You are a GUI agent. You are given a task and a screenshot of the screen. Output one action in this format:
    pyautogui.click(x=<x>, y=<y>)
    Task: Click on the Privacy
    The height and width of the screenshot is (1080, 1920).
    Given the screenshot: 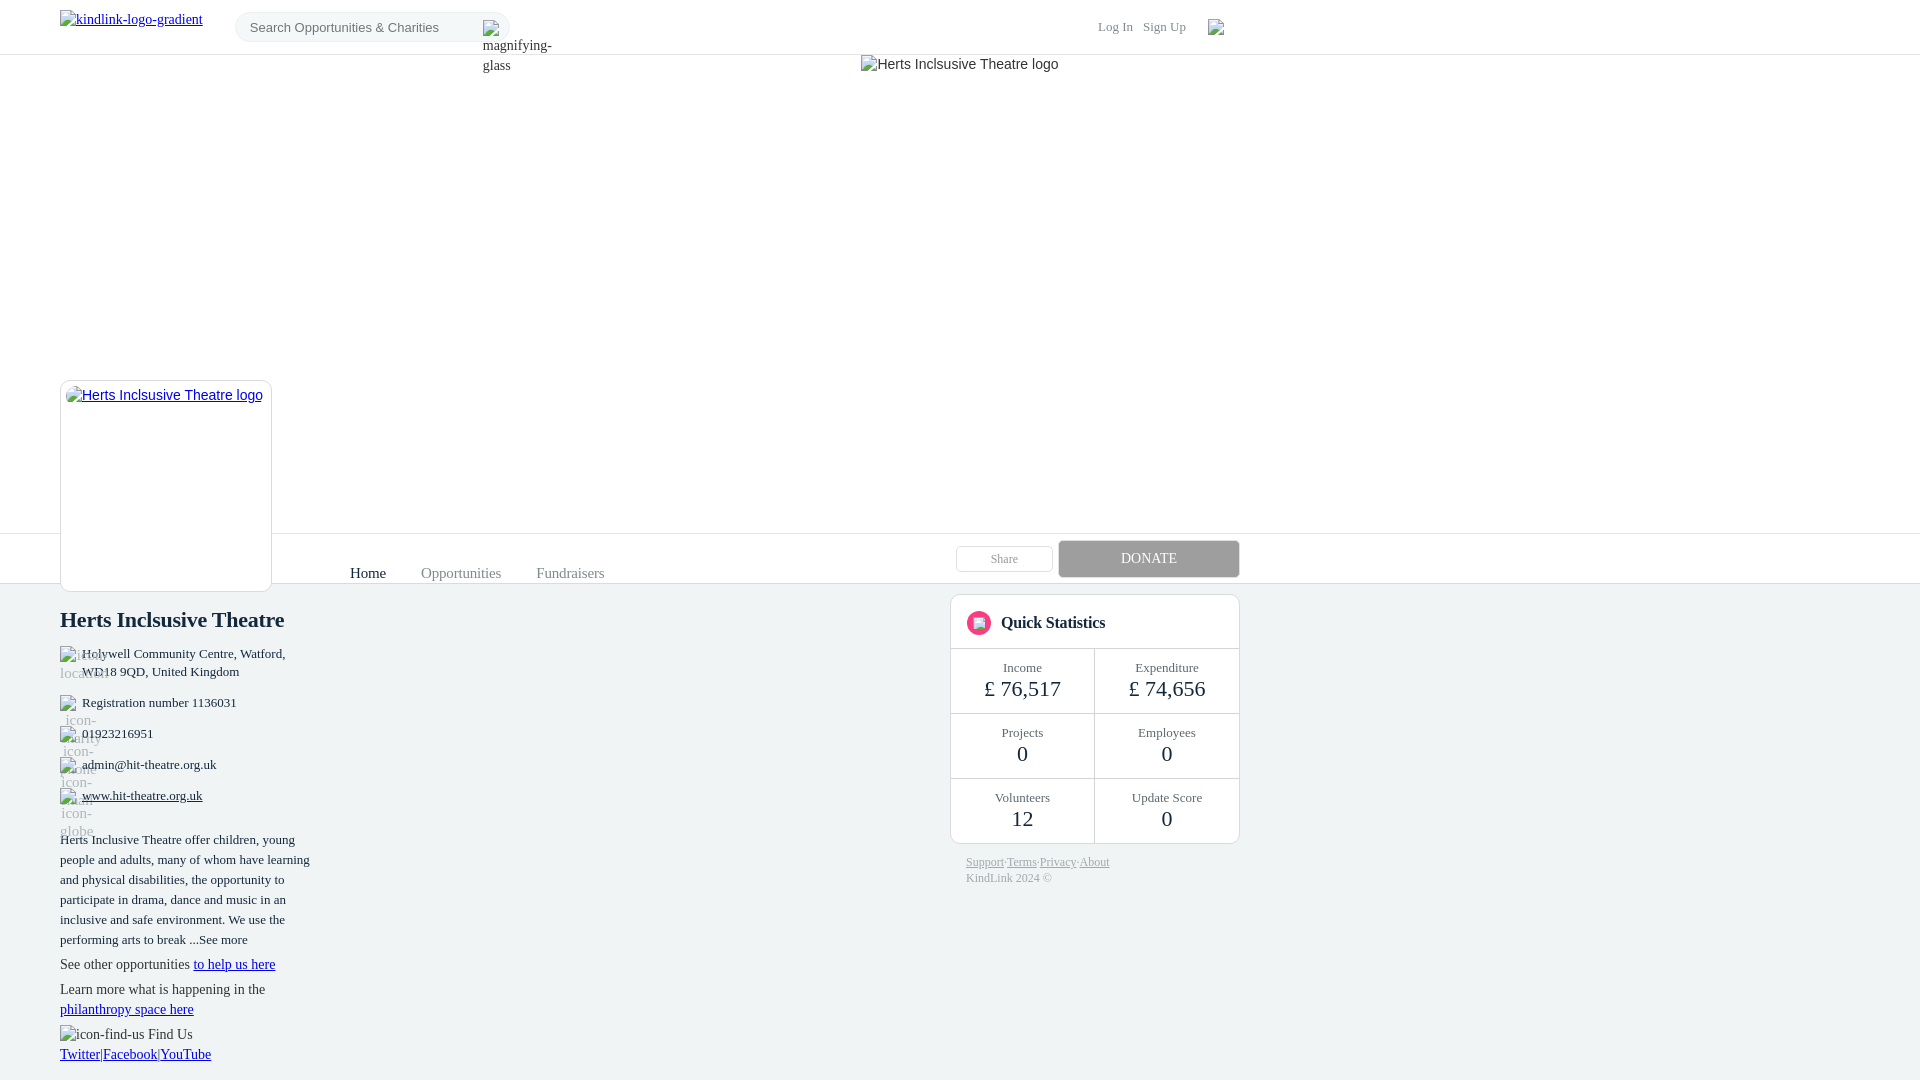 What is the action you would take?
    pyautogui.click(x=1058, y=862)
    